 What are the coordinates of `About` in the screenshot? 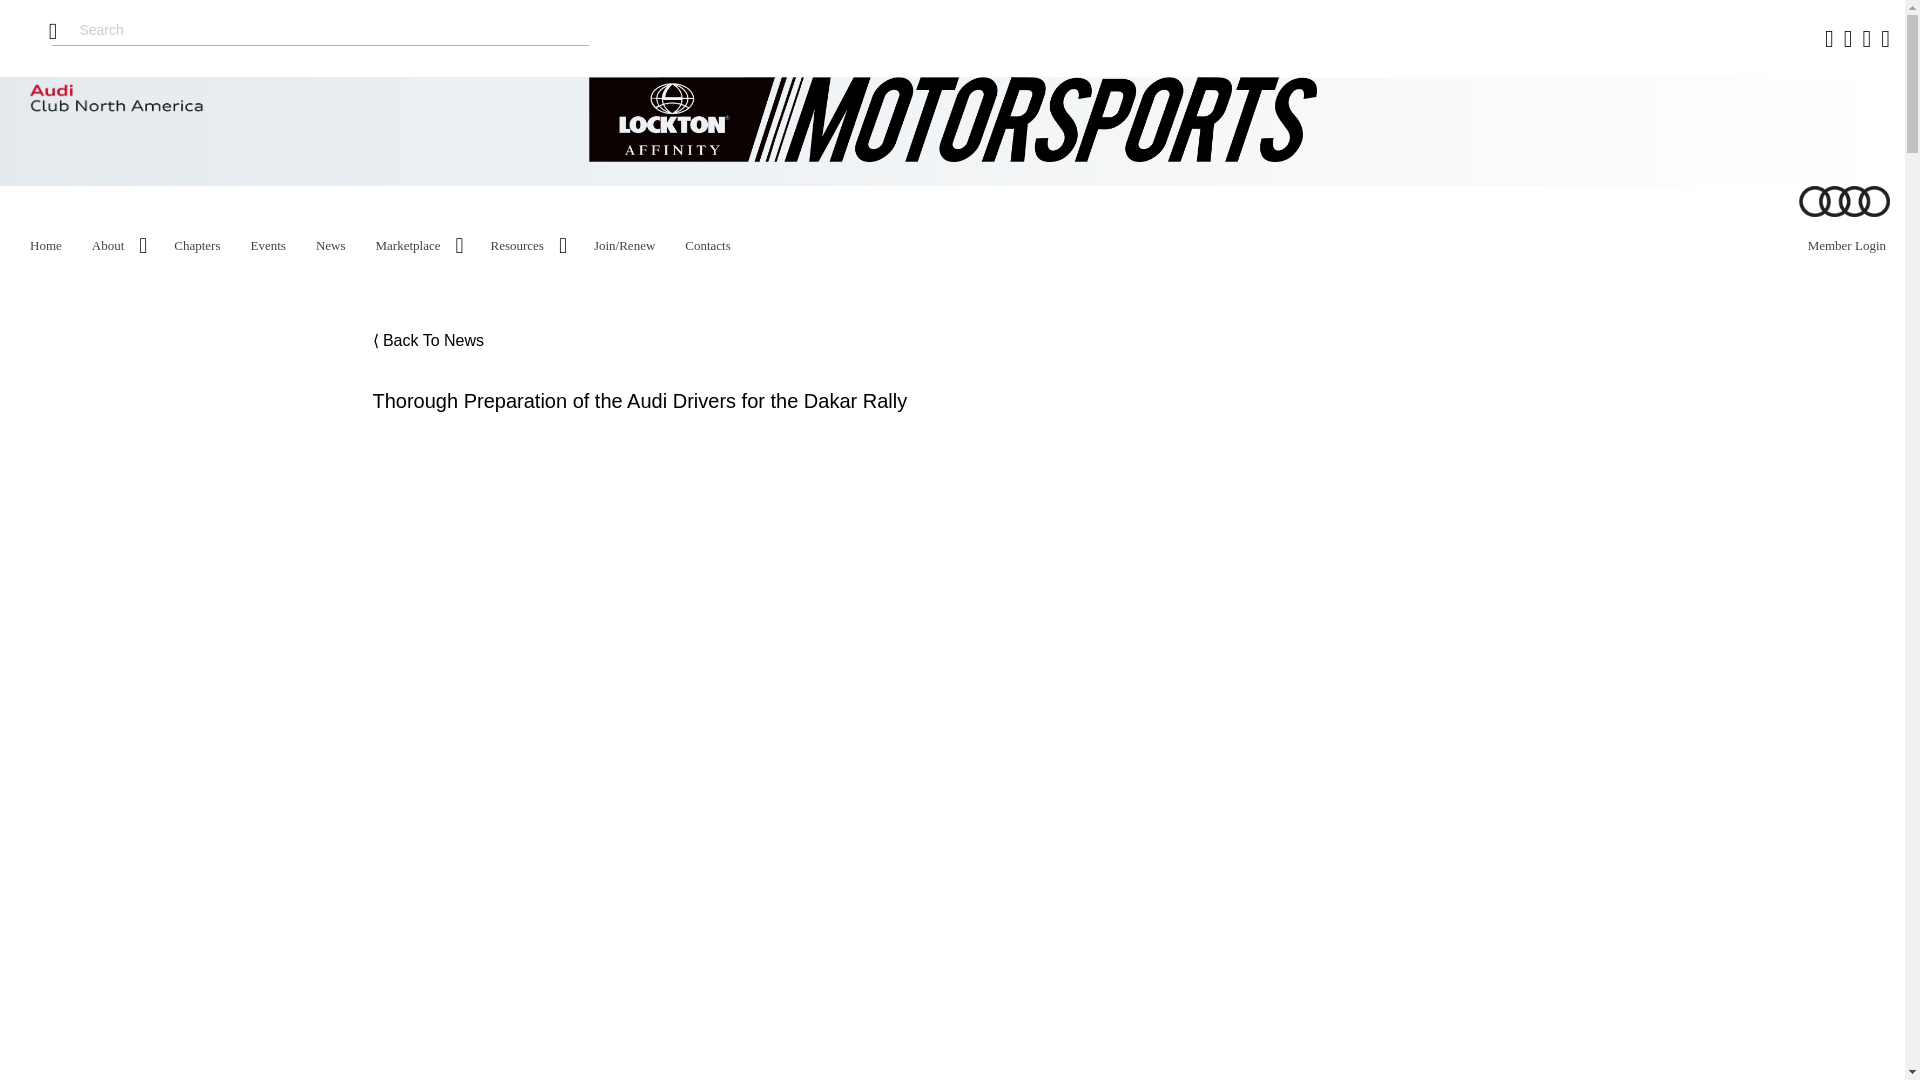 It's located at (108, 246).